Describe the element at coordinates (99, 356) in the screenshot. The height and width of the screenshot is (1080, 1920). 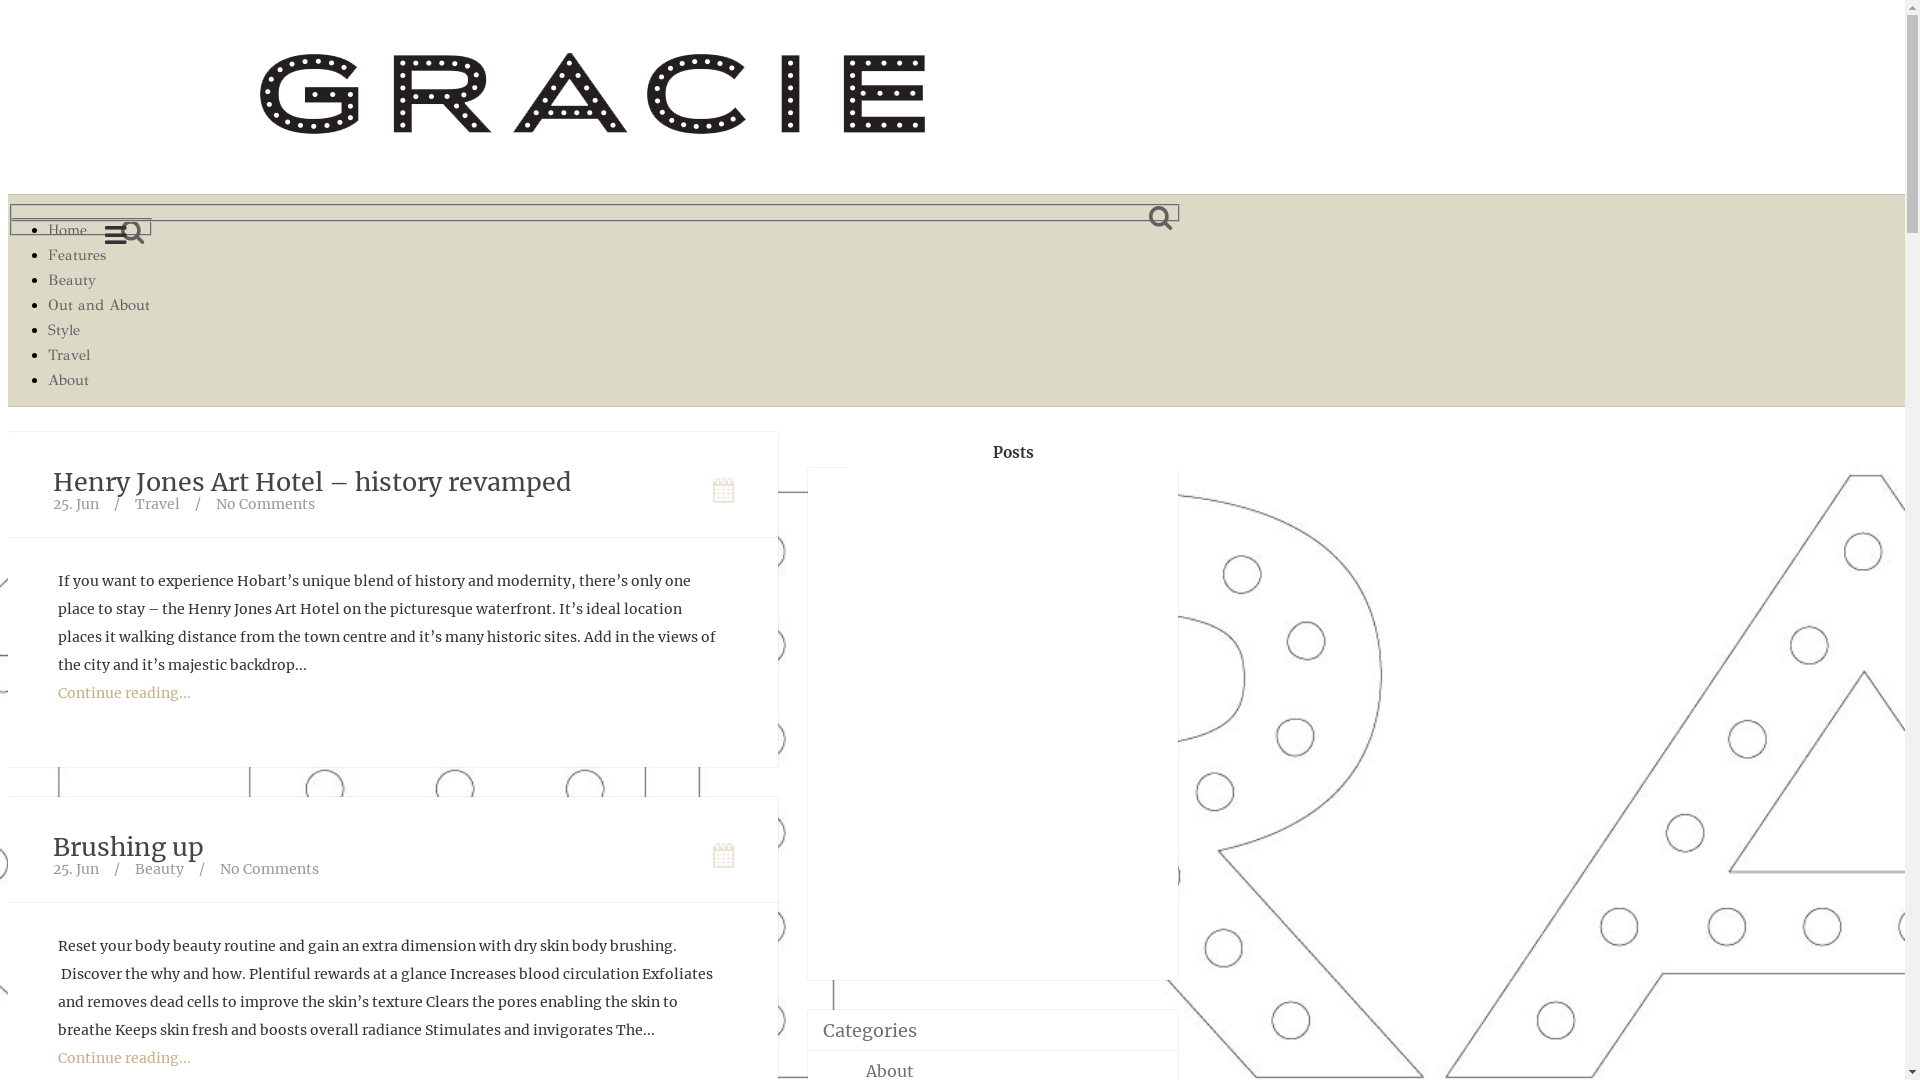
I see `Travel` at that location.